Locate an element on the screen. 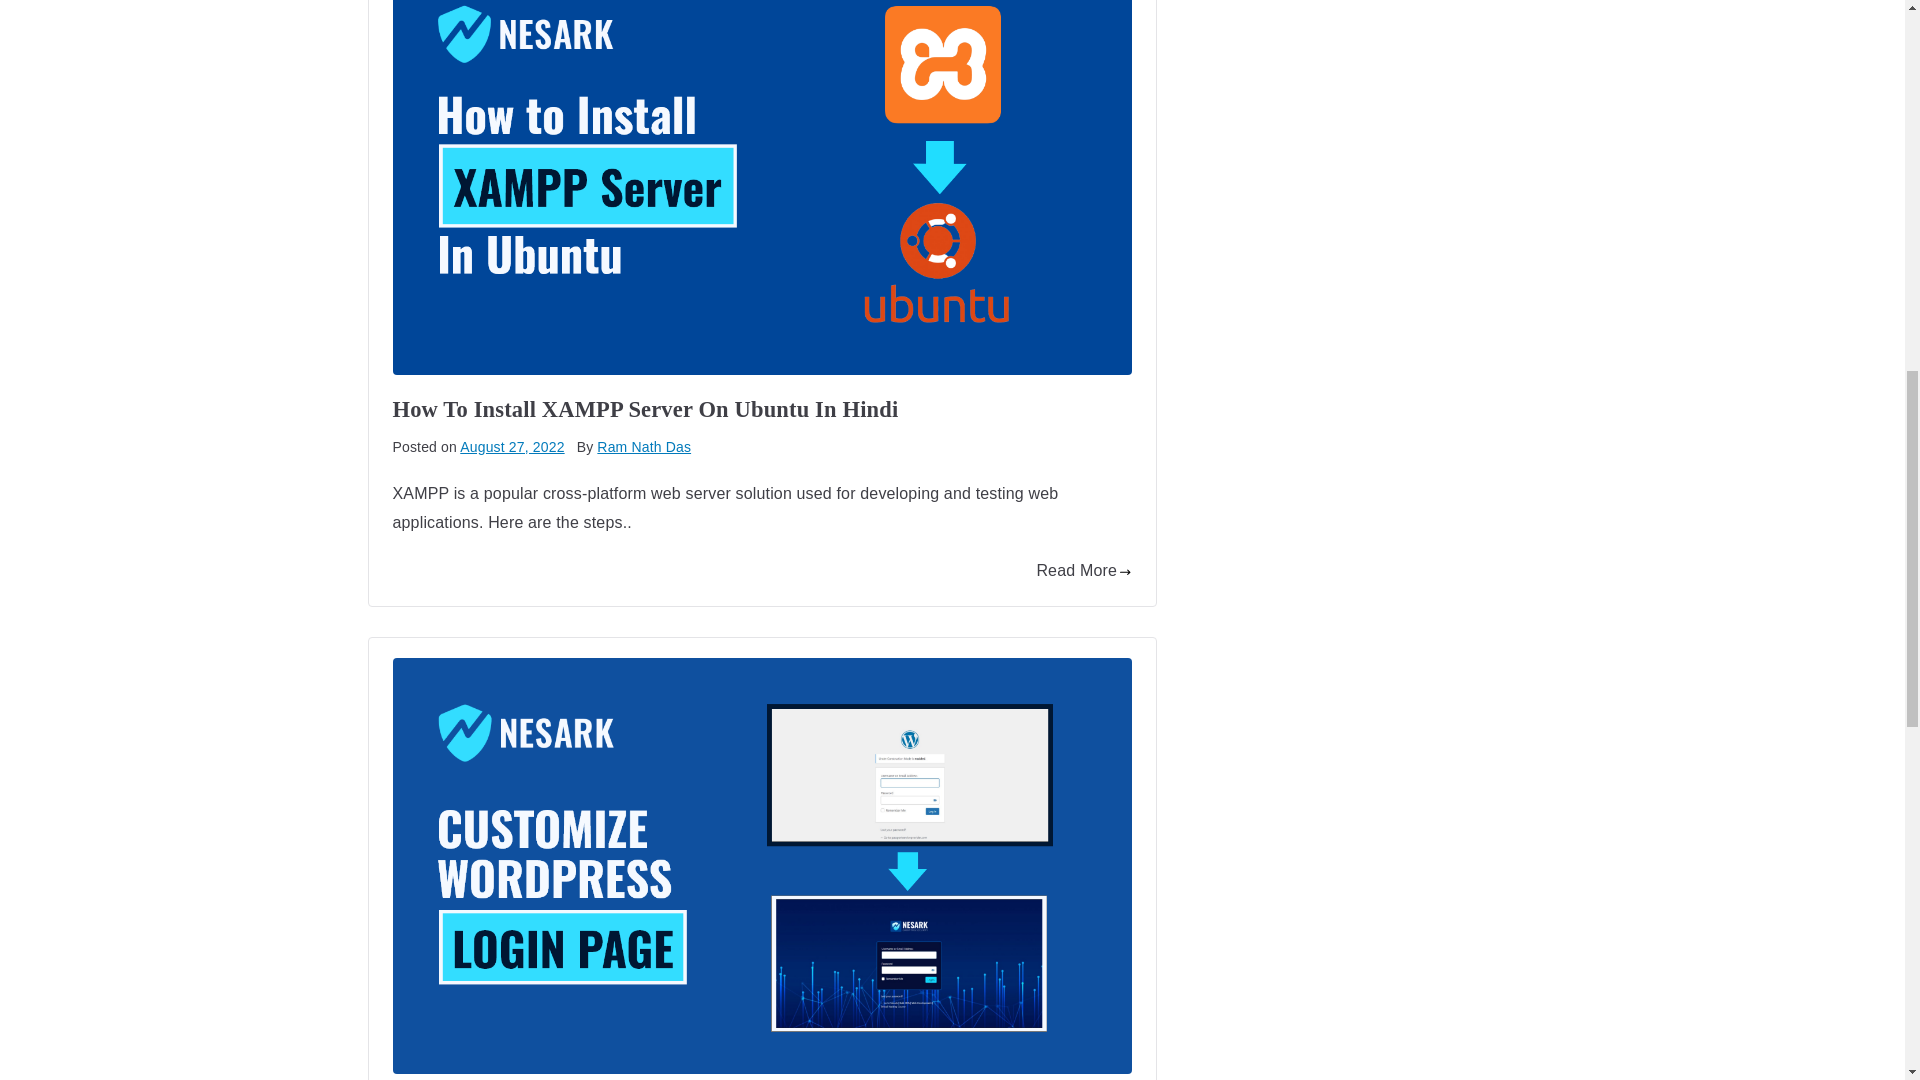 The image size is (1920, 1080). August 27, 2022 is located at coordinates (512, 446).